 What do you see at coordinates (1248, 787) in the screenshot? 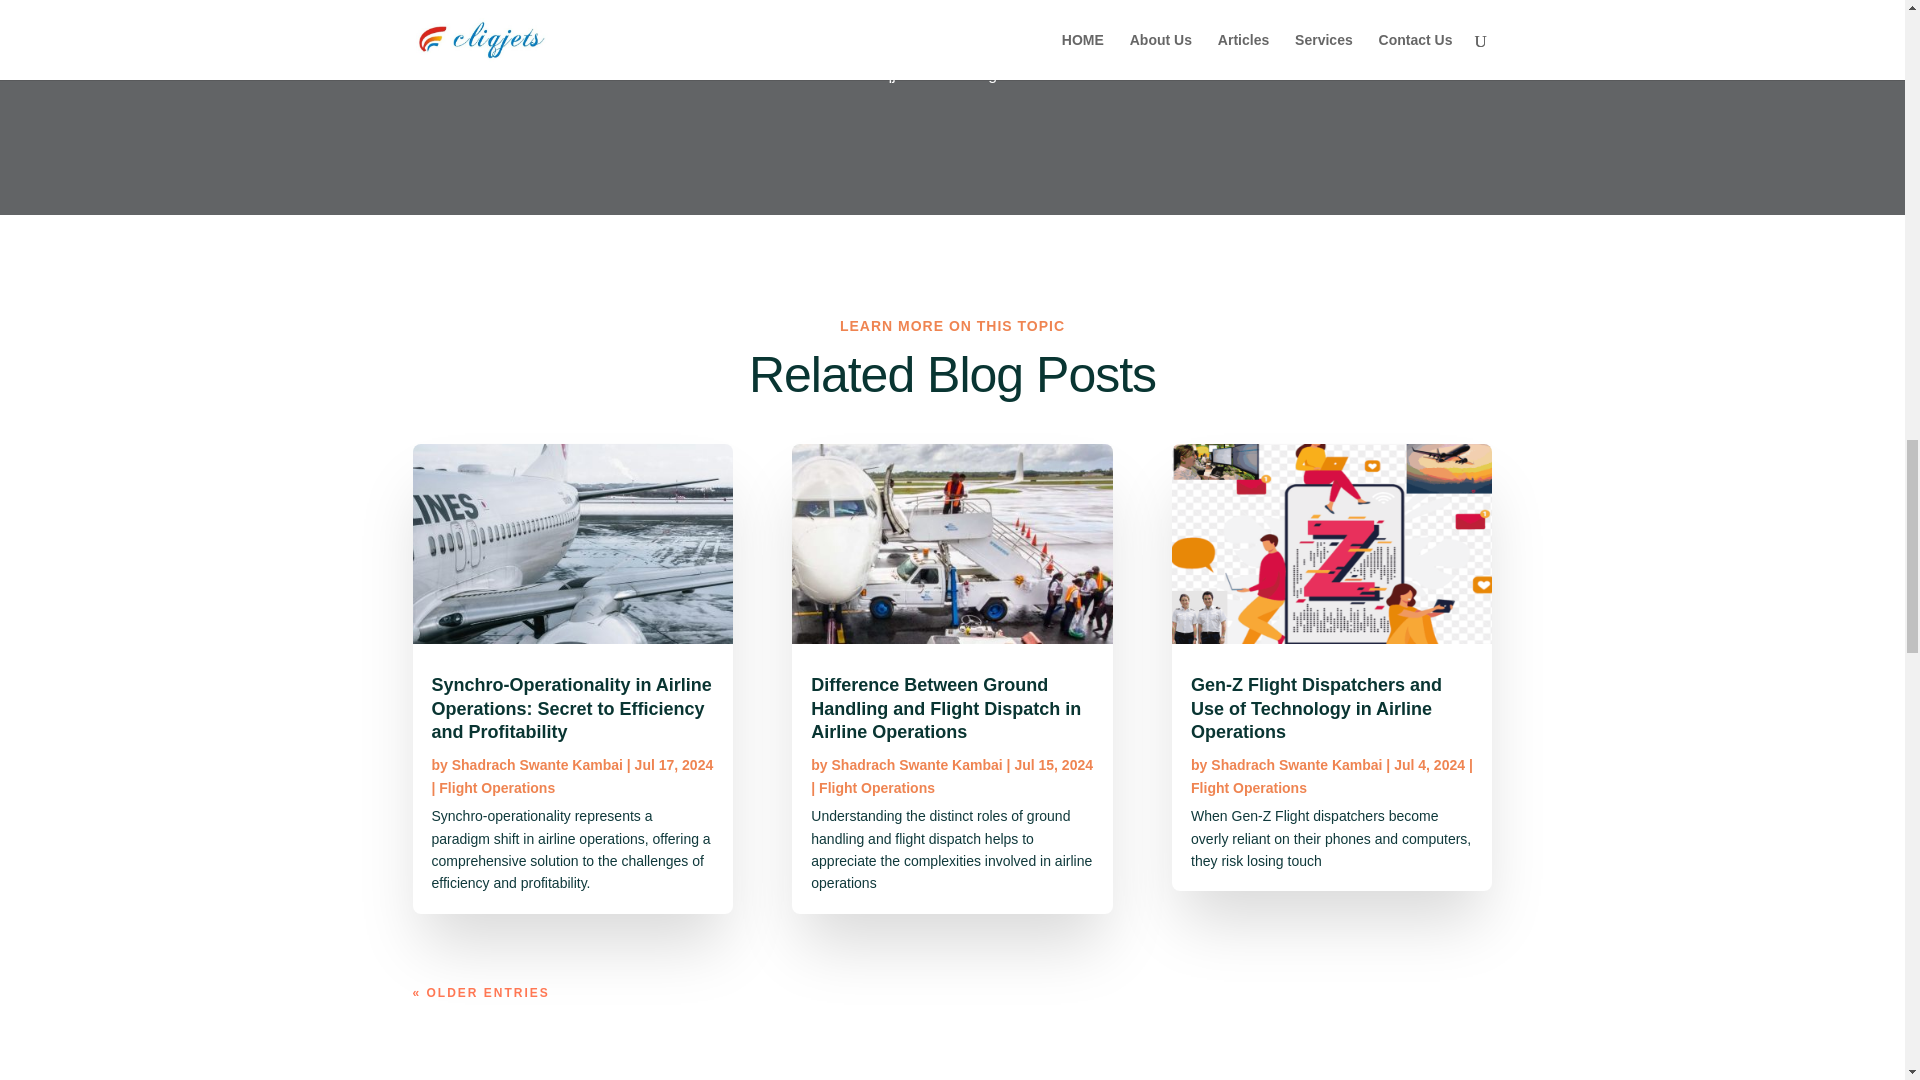
I see `Flight Operations` at bounding box center [1248, 787].